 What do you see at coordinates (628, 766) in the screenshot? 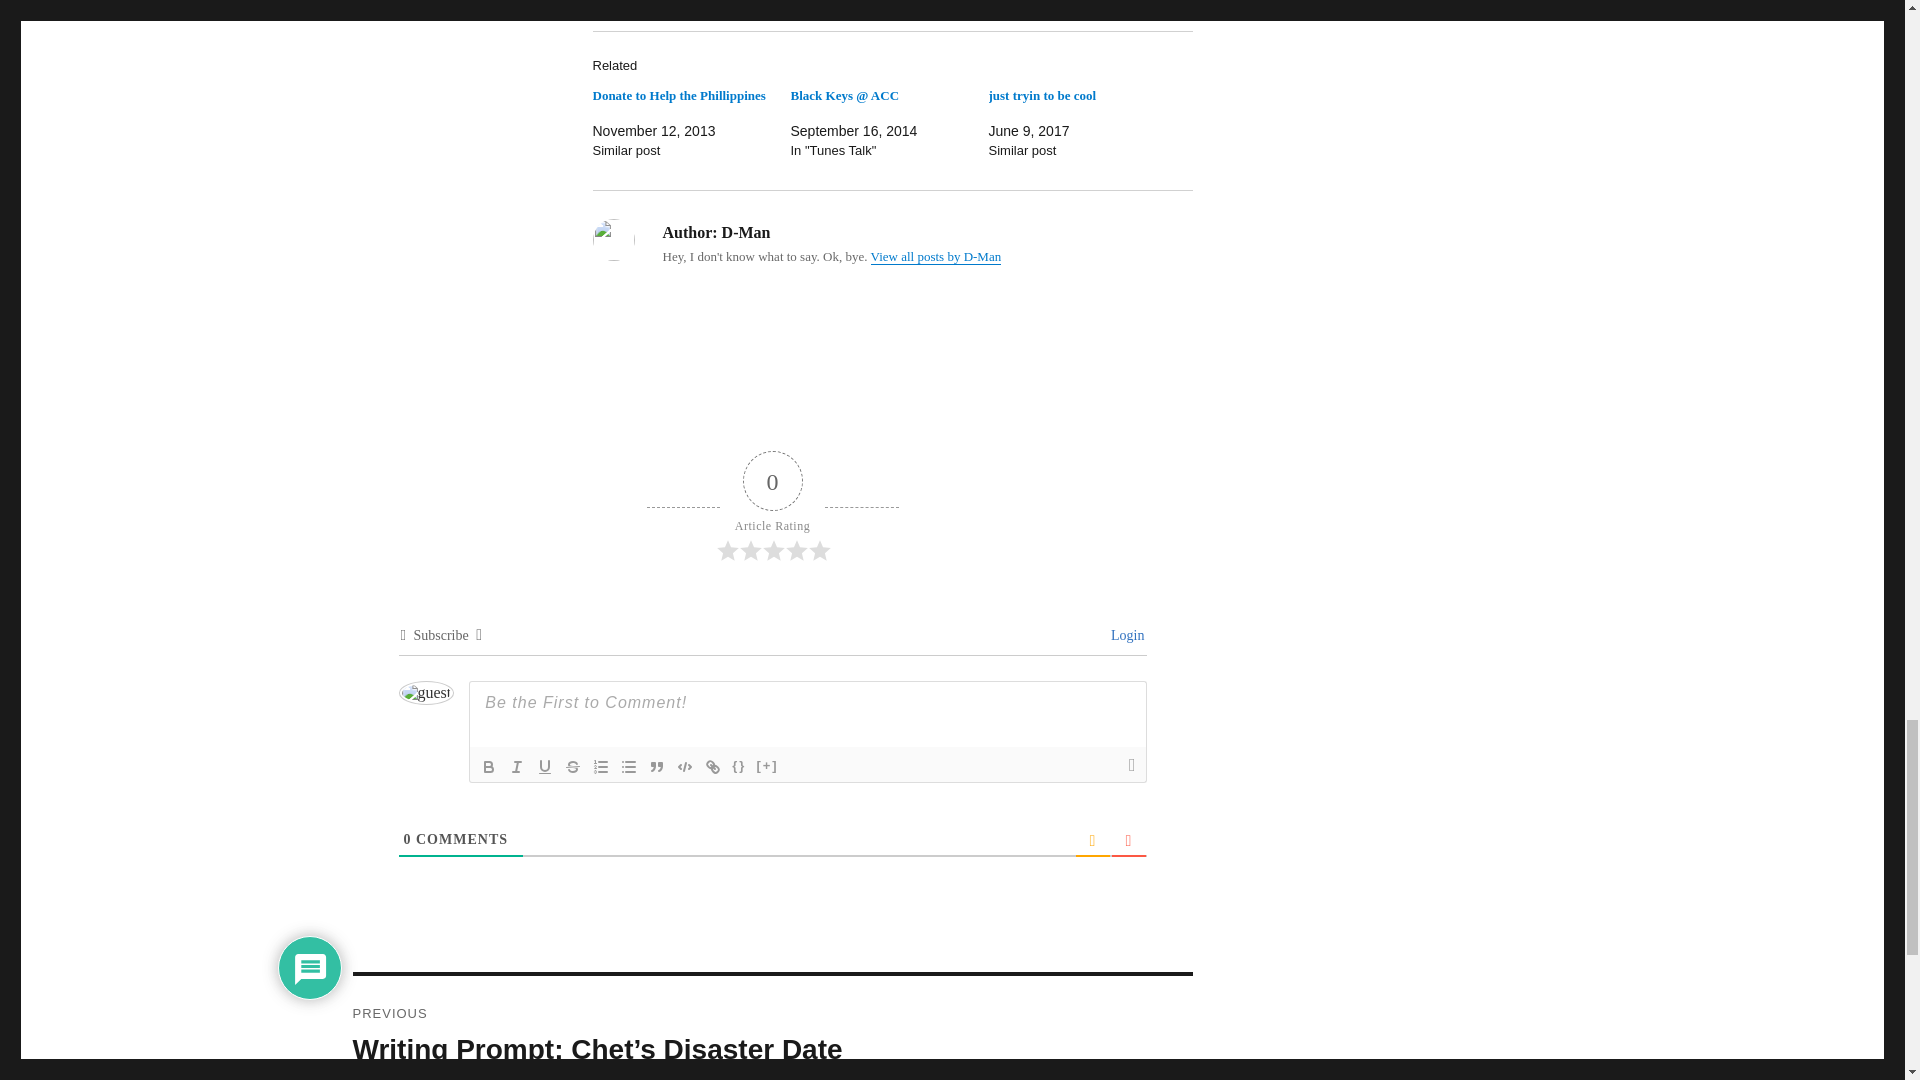
I see `Unordered List` at bounding box center [628, 766].